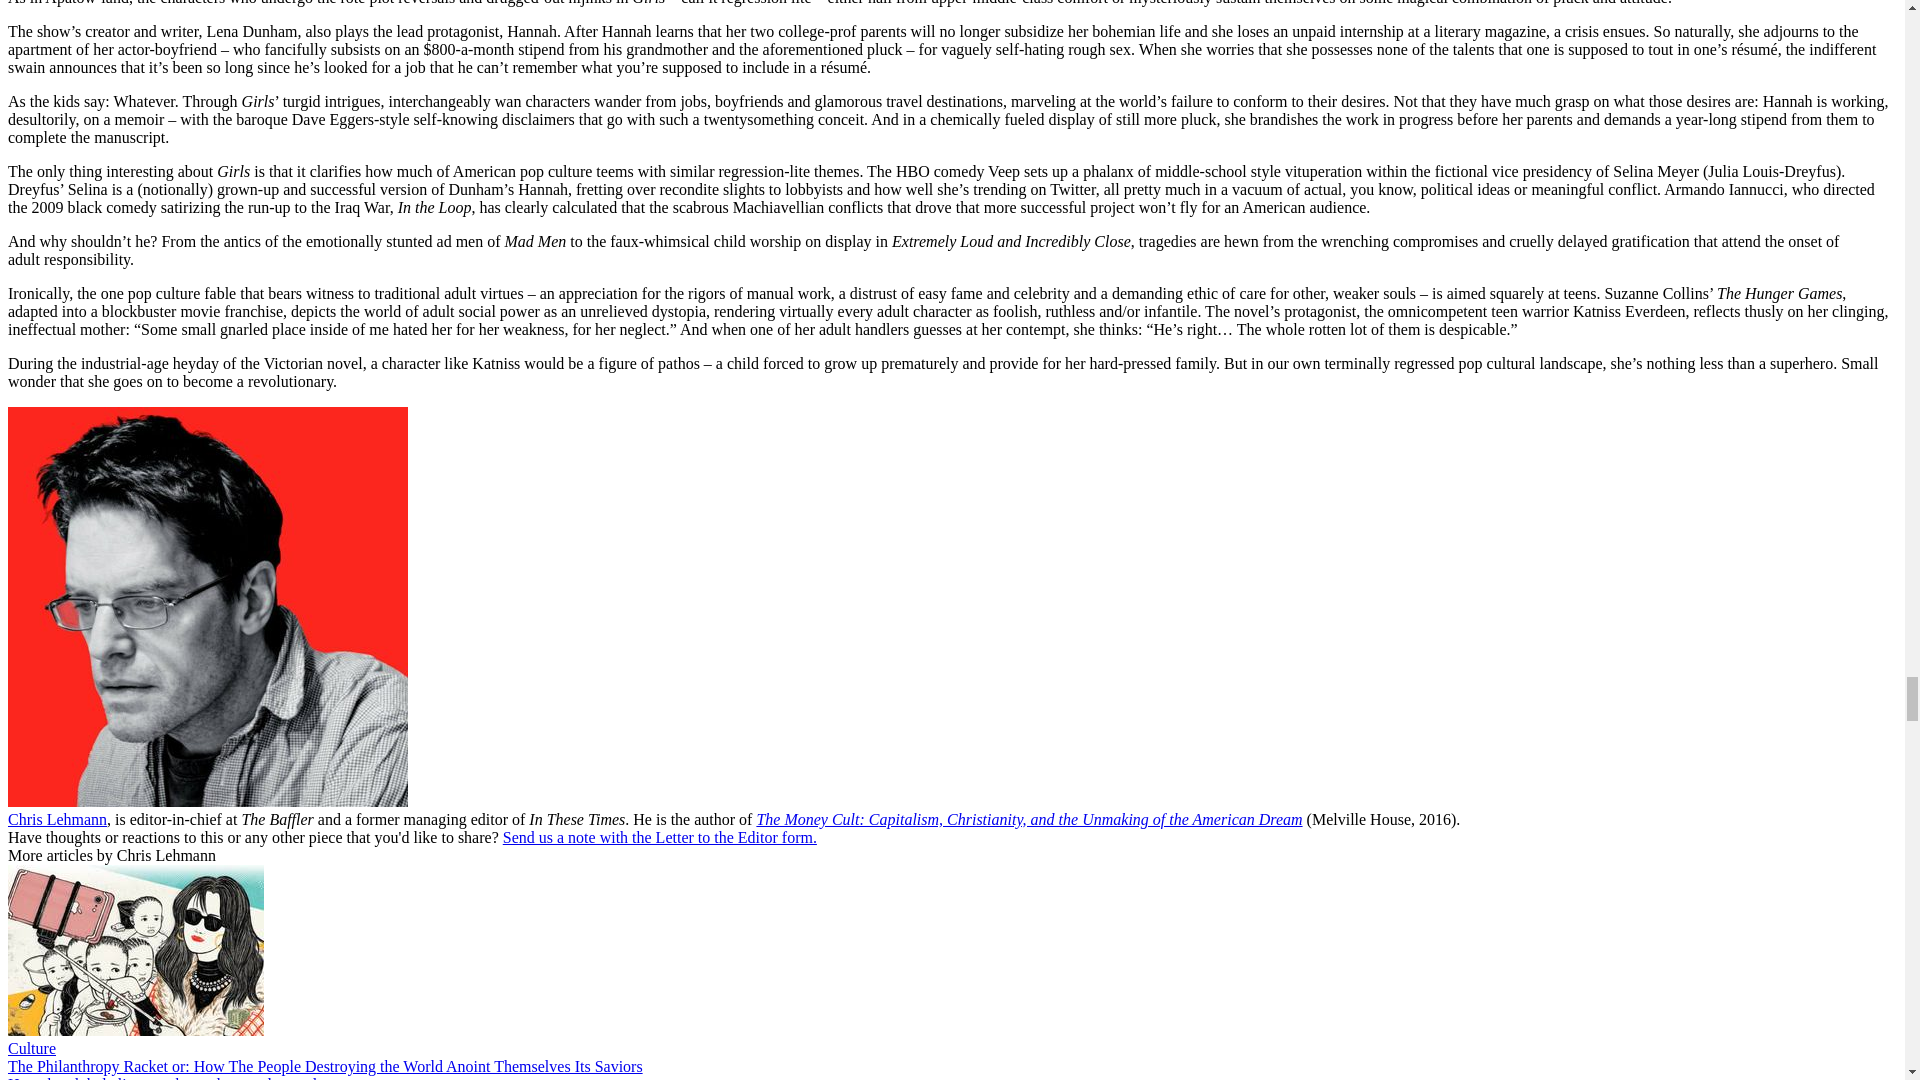  Describe the element at coordinates (660, 837) in the screenshot. I see `Send us a note with the Letter to the Editor form.` at that location.